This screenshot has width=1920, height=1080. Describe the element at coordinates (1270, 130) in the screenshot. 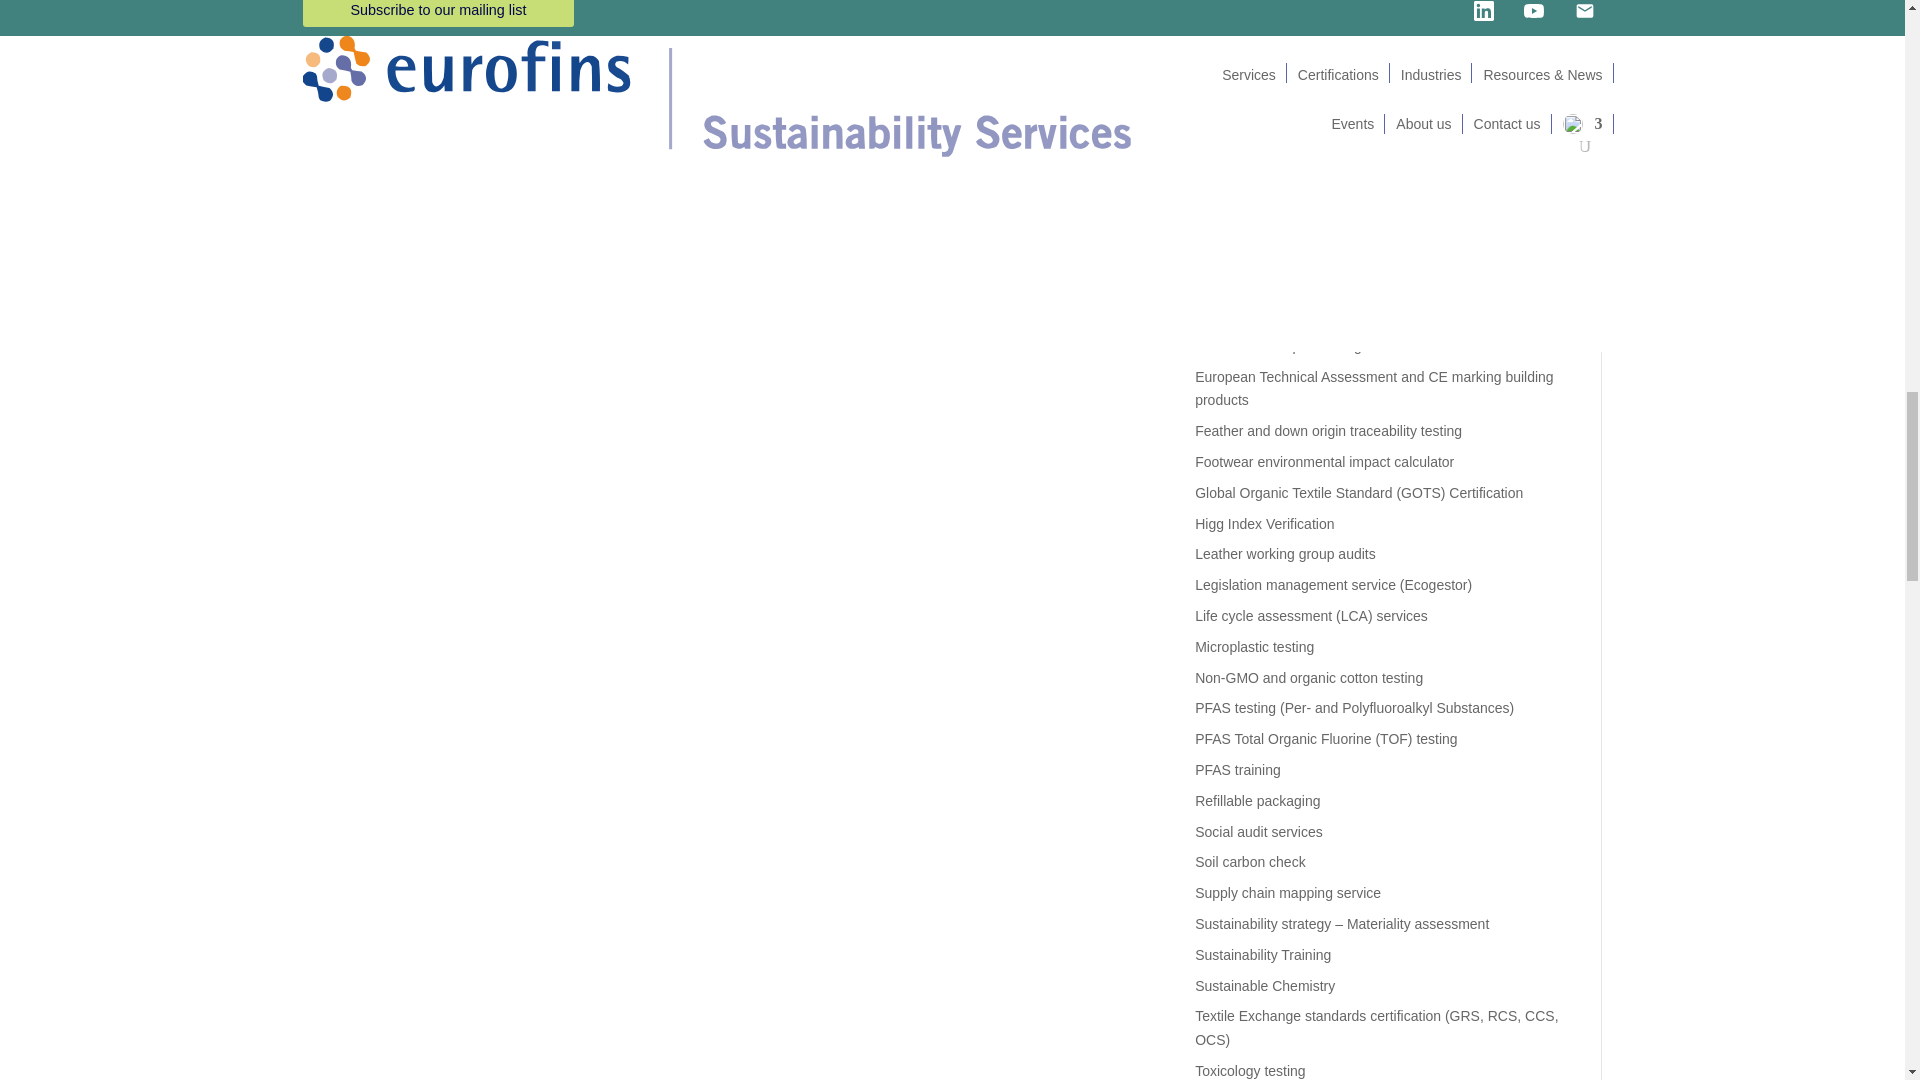

I see `Chrome VI management` at that location.